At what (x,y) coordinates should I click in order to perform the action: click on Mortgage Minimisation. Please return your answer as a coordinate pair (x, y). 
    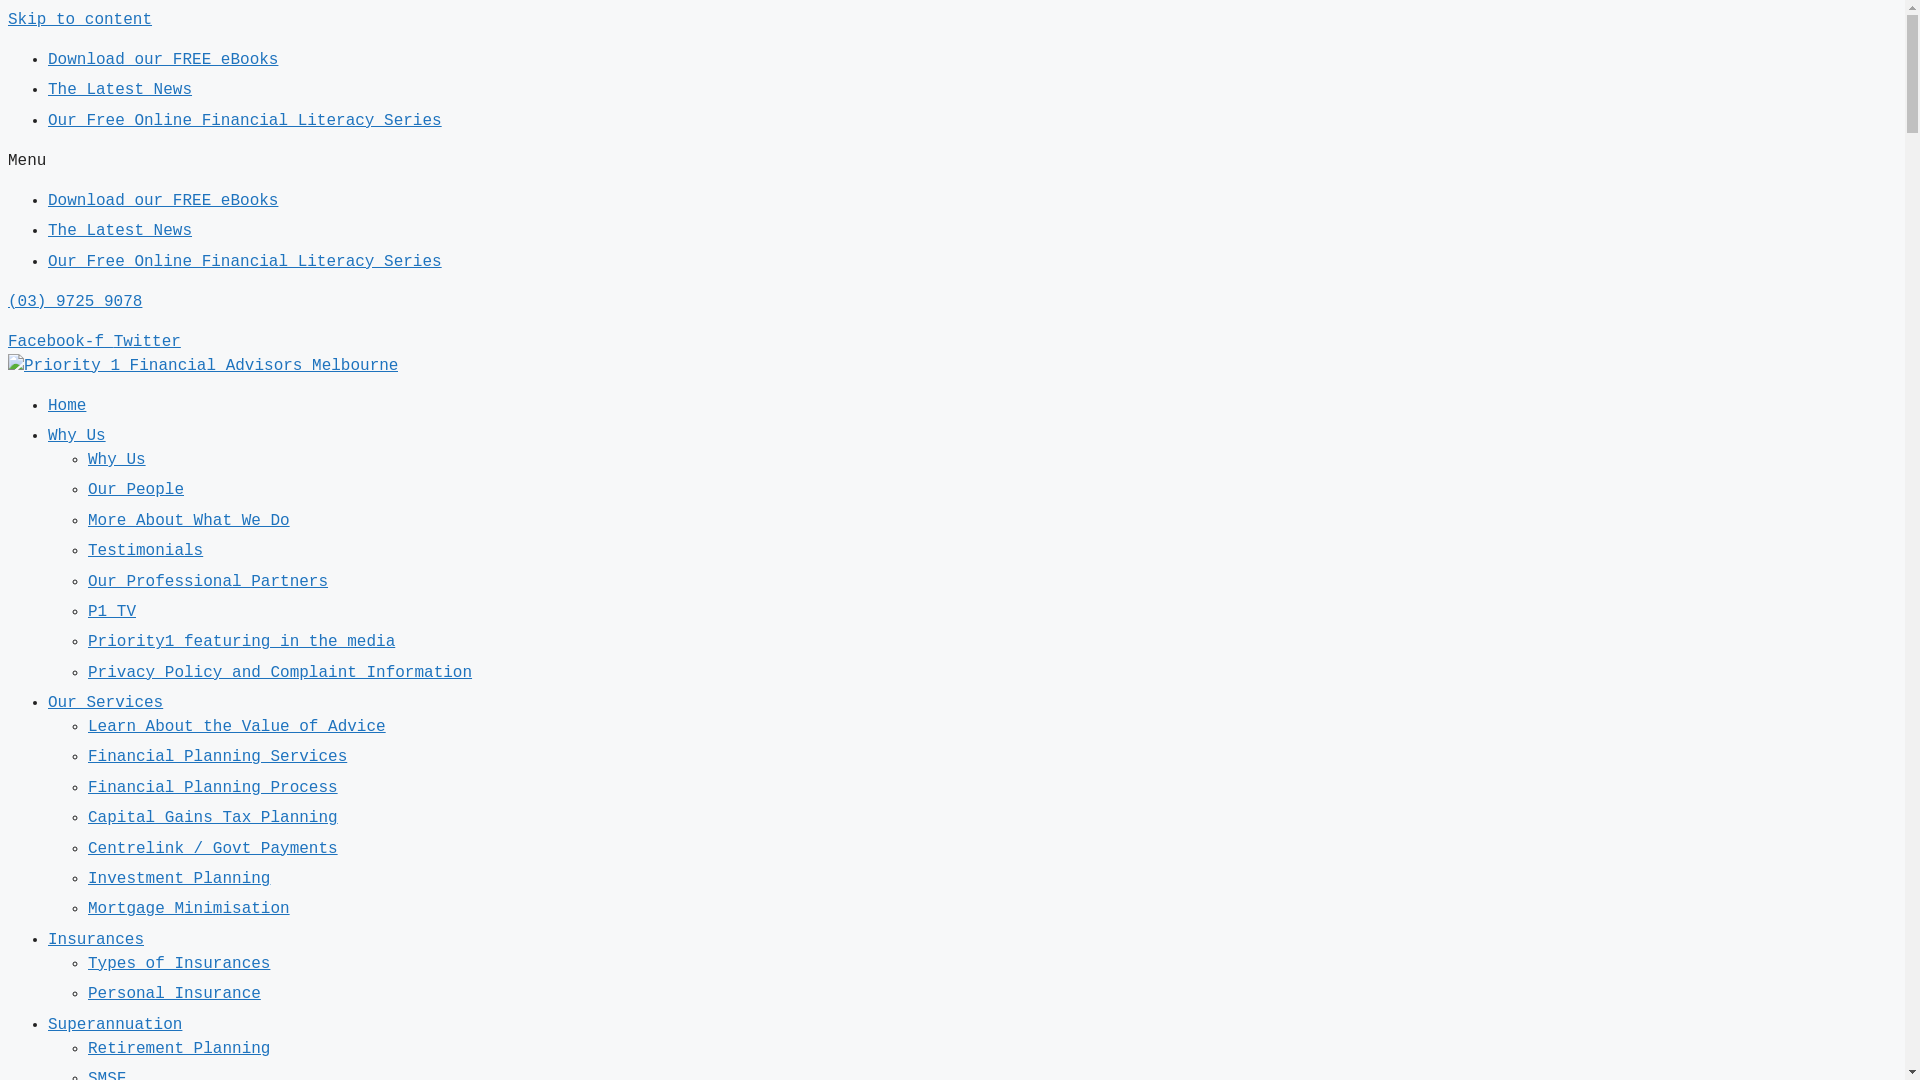
    Looking at the image, I should click on (189, 909).